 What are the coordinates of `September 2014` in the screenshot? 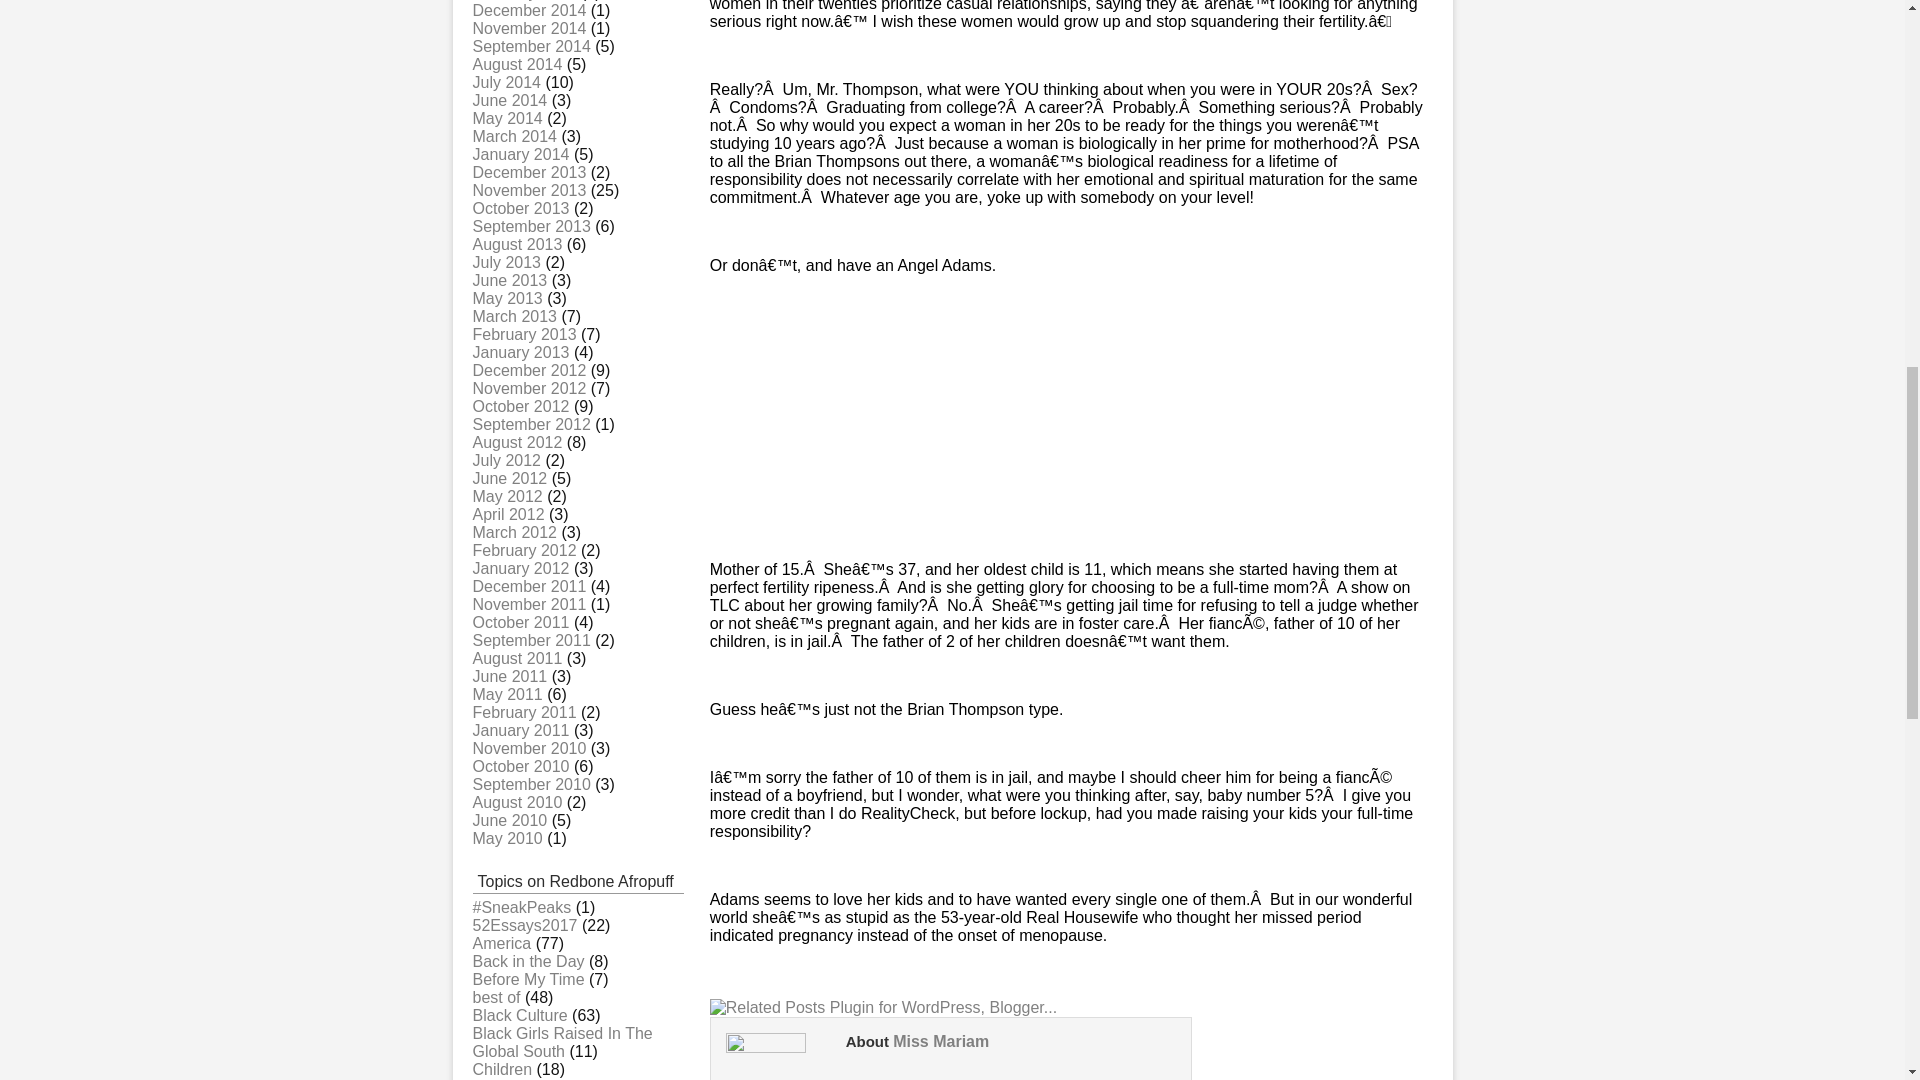 It's located at (530, 46).